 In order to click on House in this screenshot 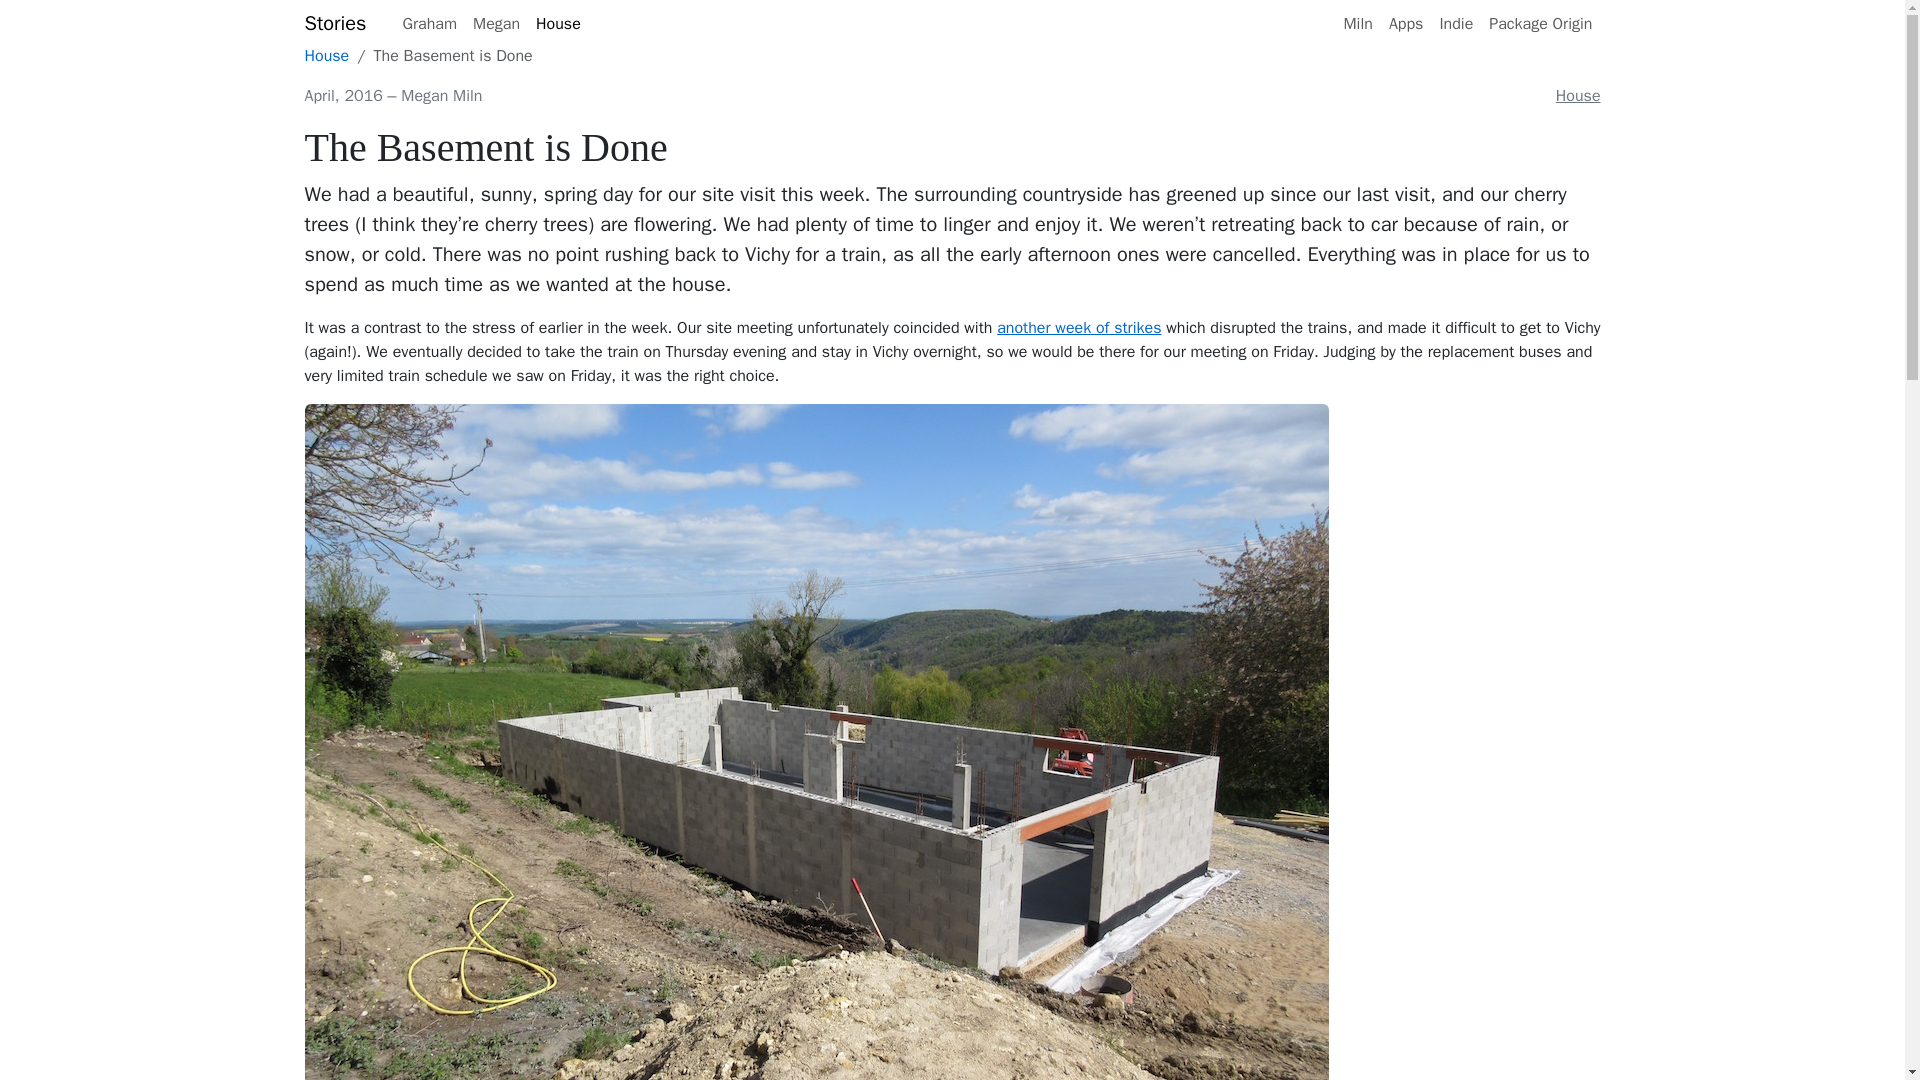, I will do `click(558, 24)`.